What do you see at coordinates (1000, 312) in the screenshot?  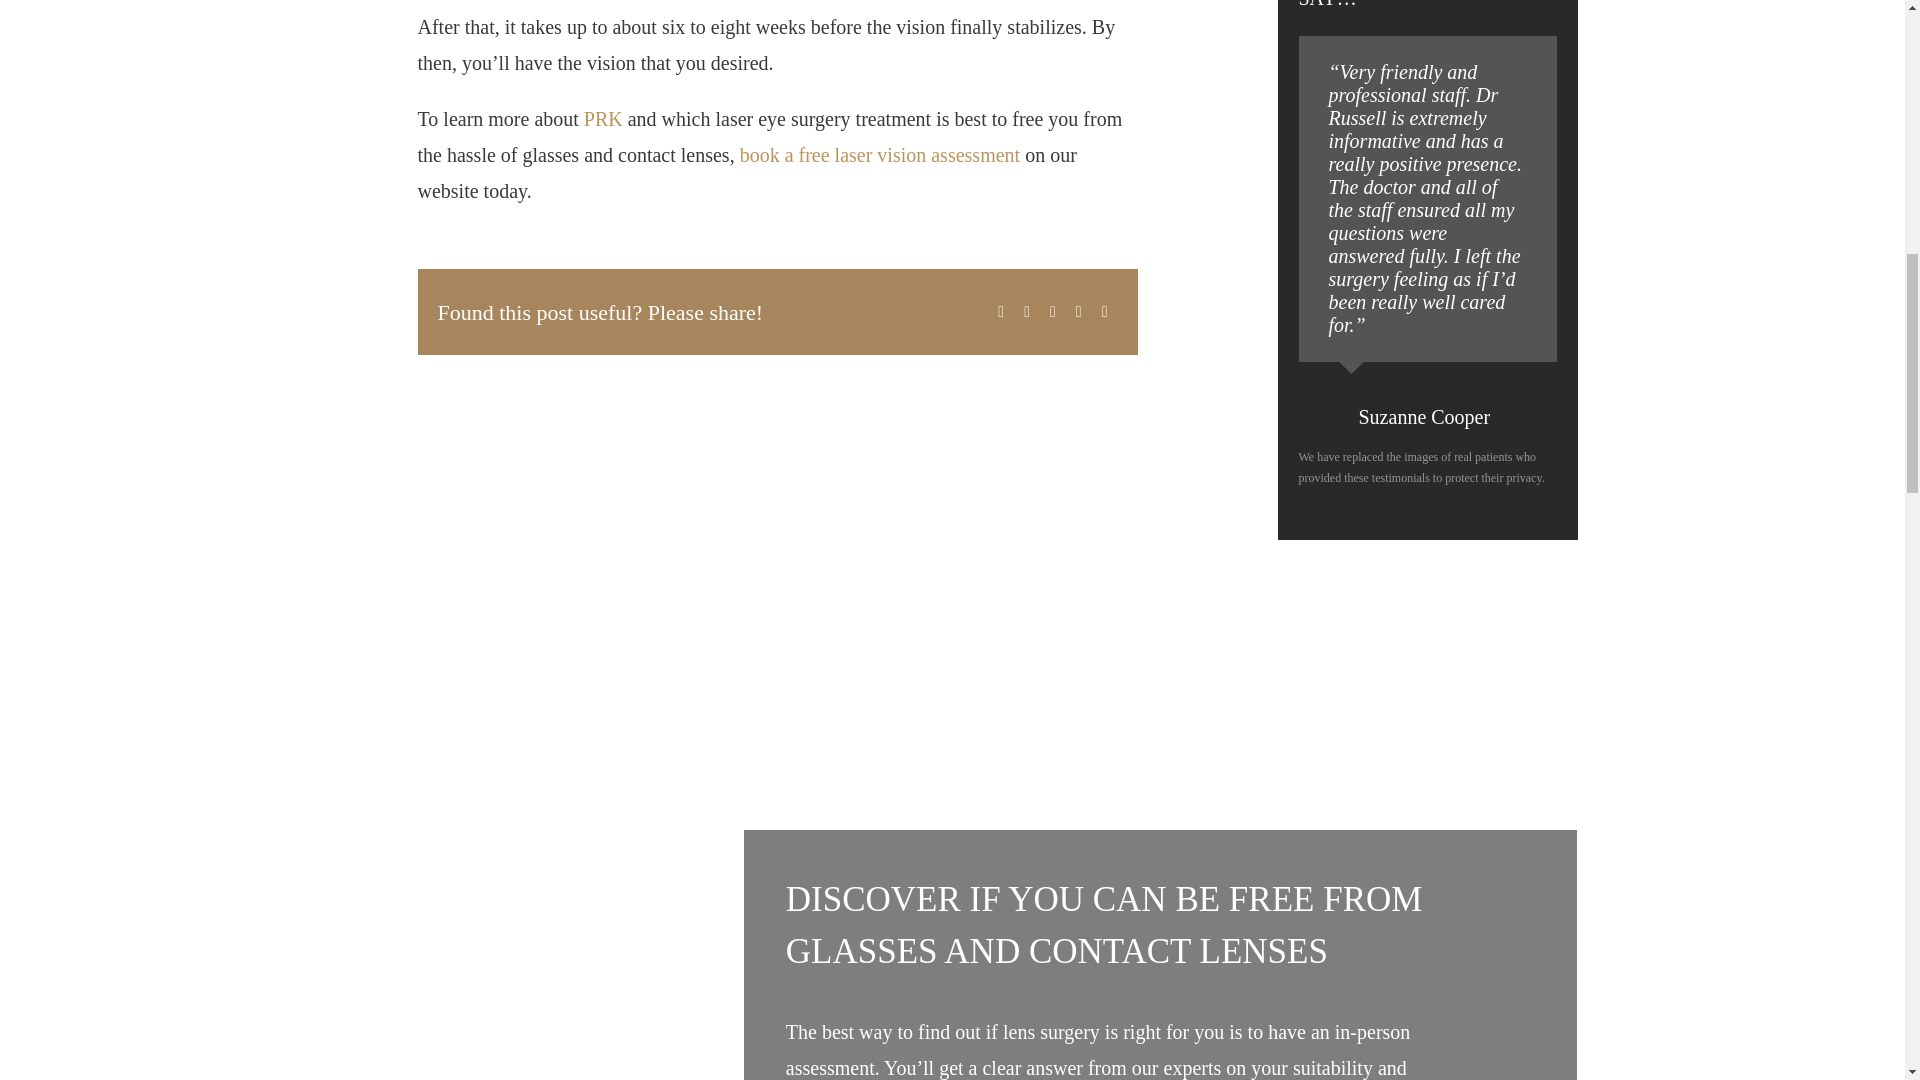 I see `Facebook` at bounding box center [1000, 312].